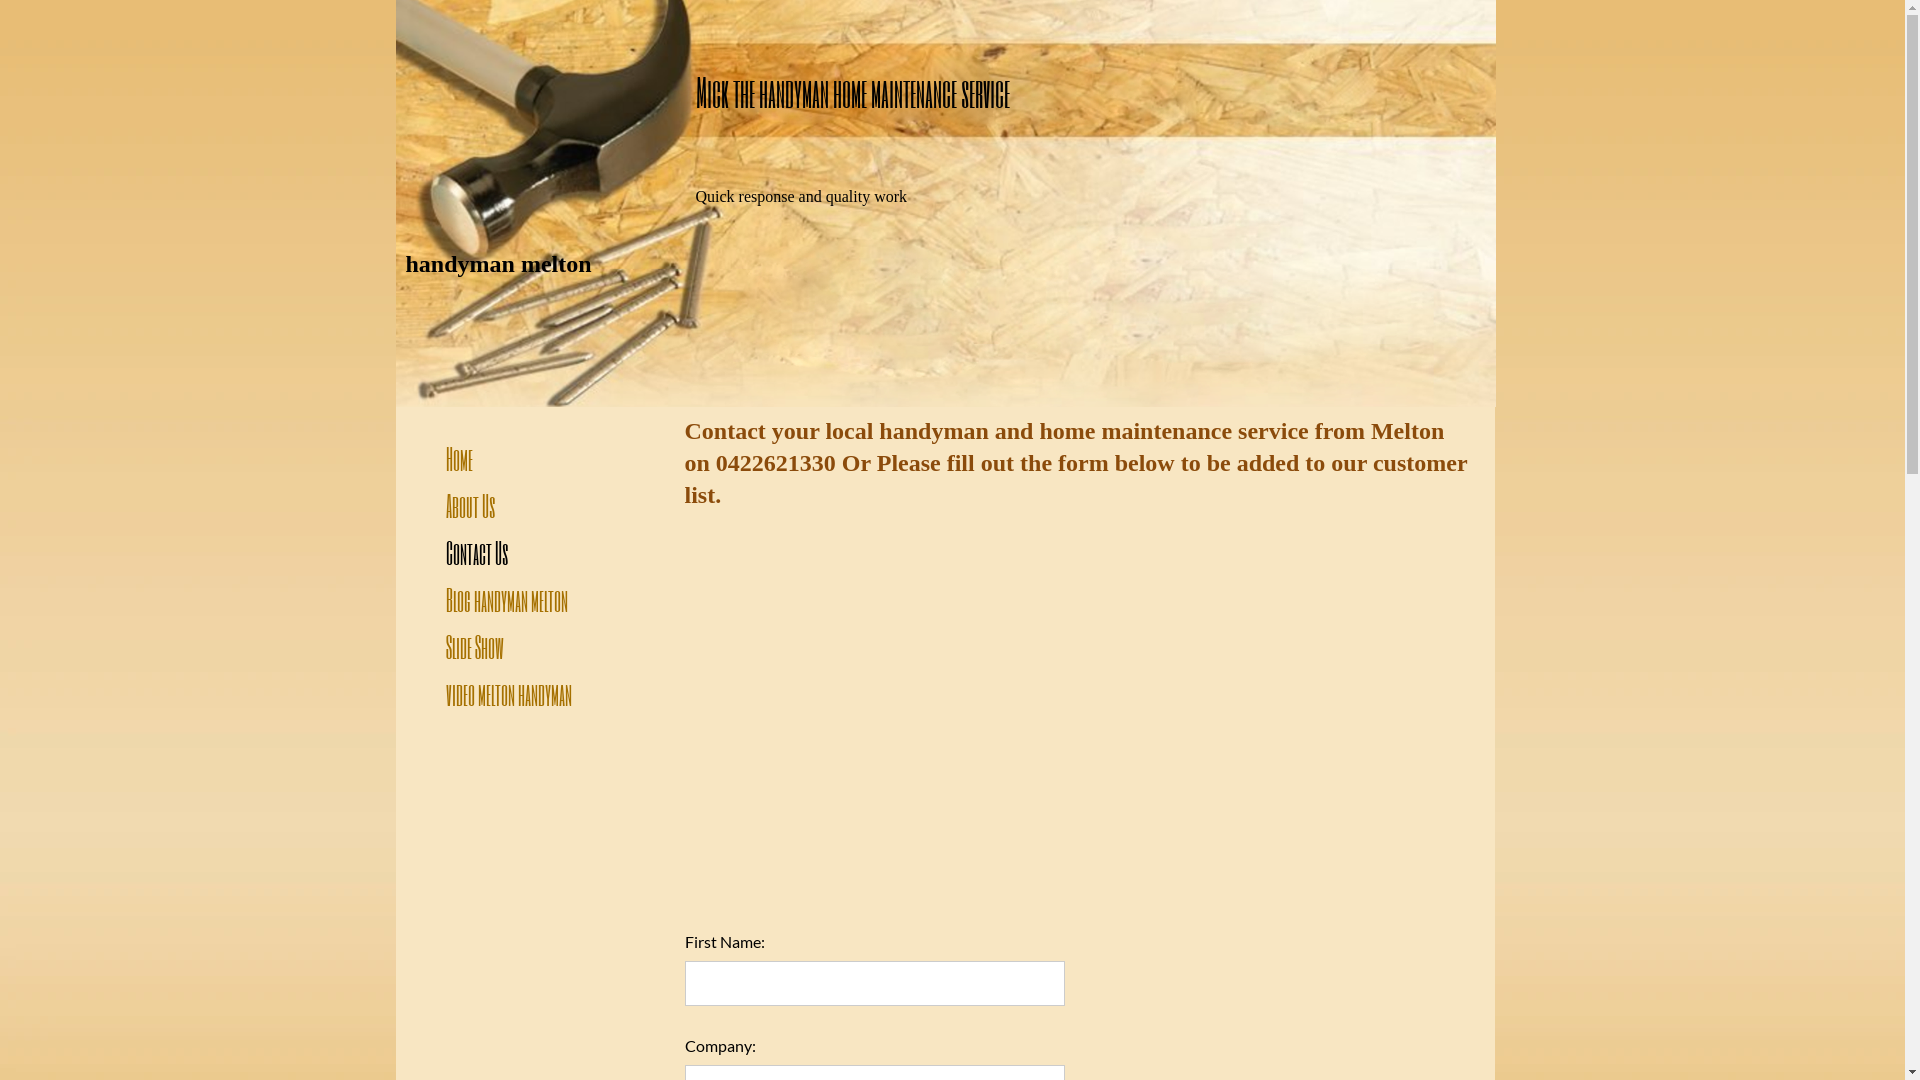  What do you see at coordinates (475, 647) in the screenshot?
I see `Slide Show` at bounding box center [475, 647].